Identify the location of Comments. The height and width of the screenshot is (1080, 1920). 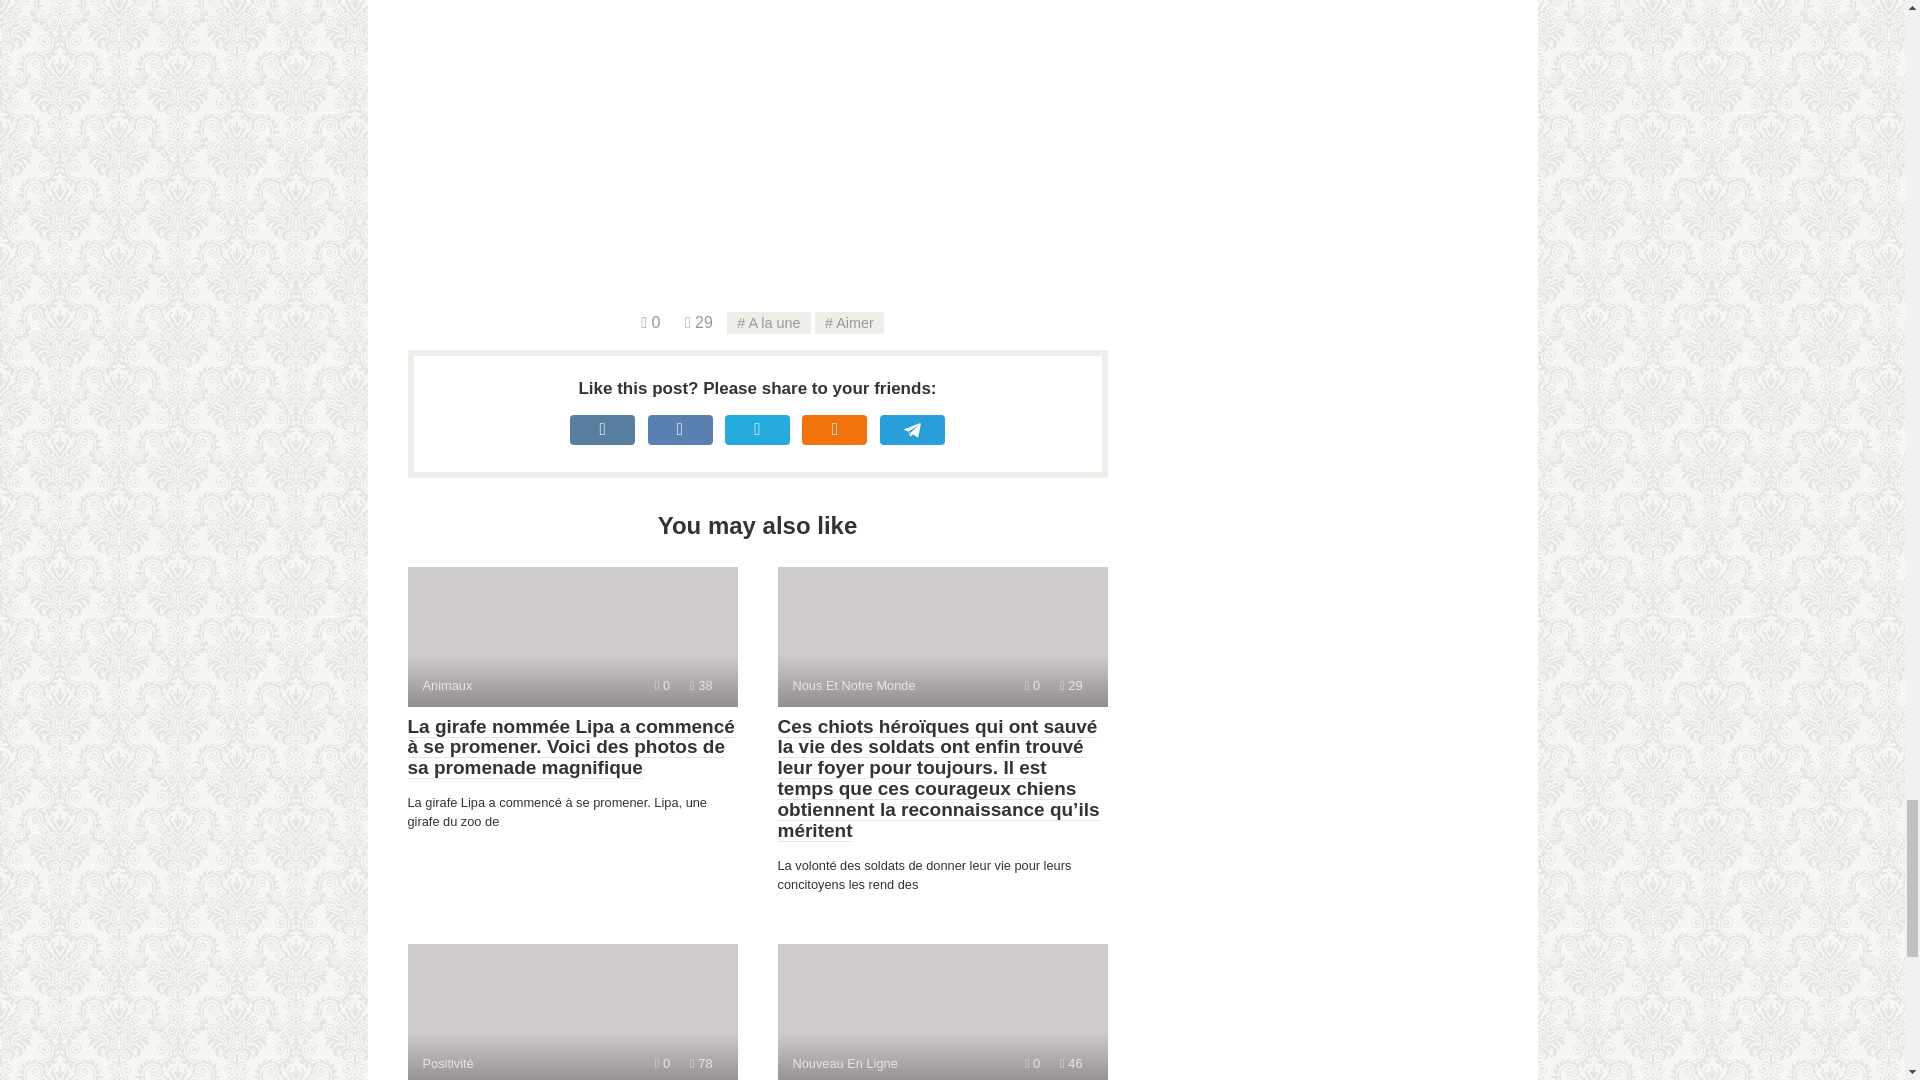
(942, 637).